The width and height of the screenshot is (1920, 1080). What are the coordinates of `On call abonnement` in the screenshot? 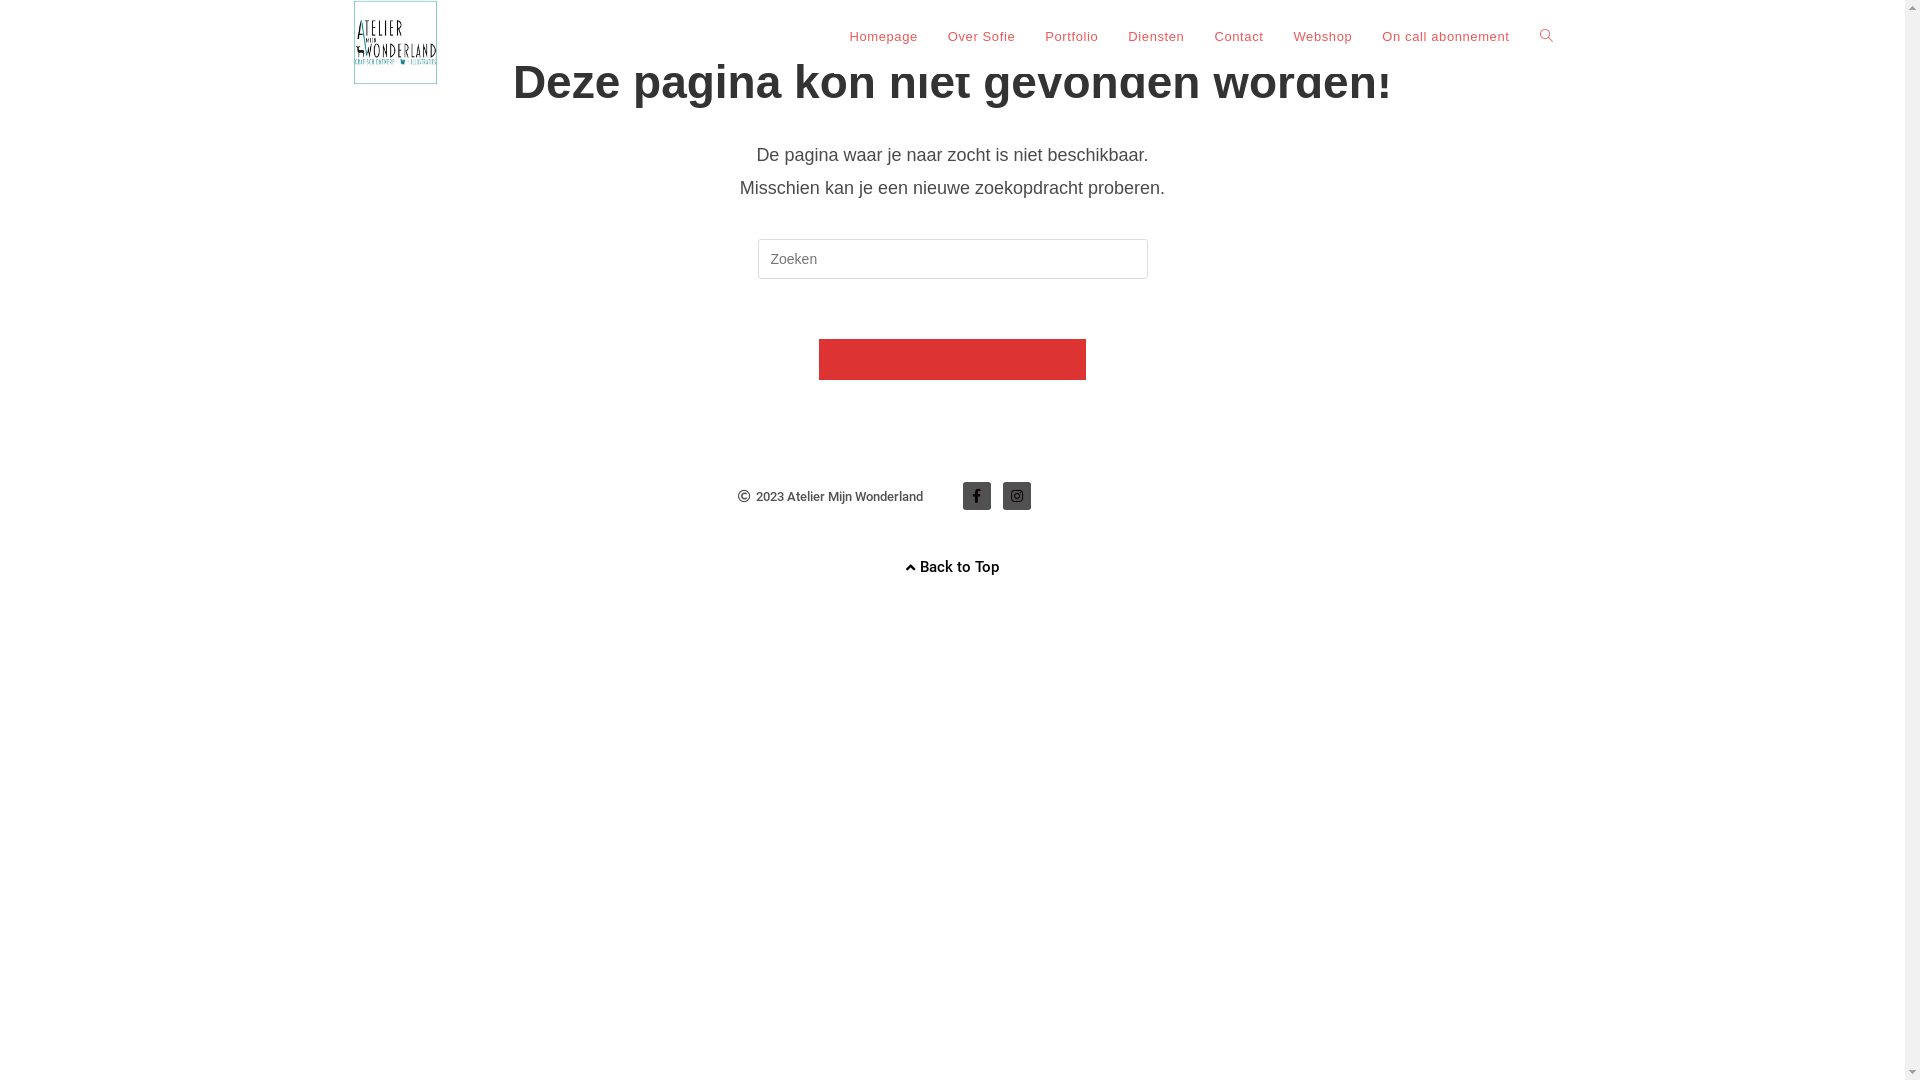 It's located at (1446, 37).